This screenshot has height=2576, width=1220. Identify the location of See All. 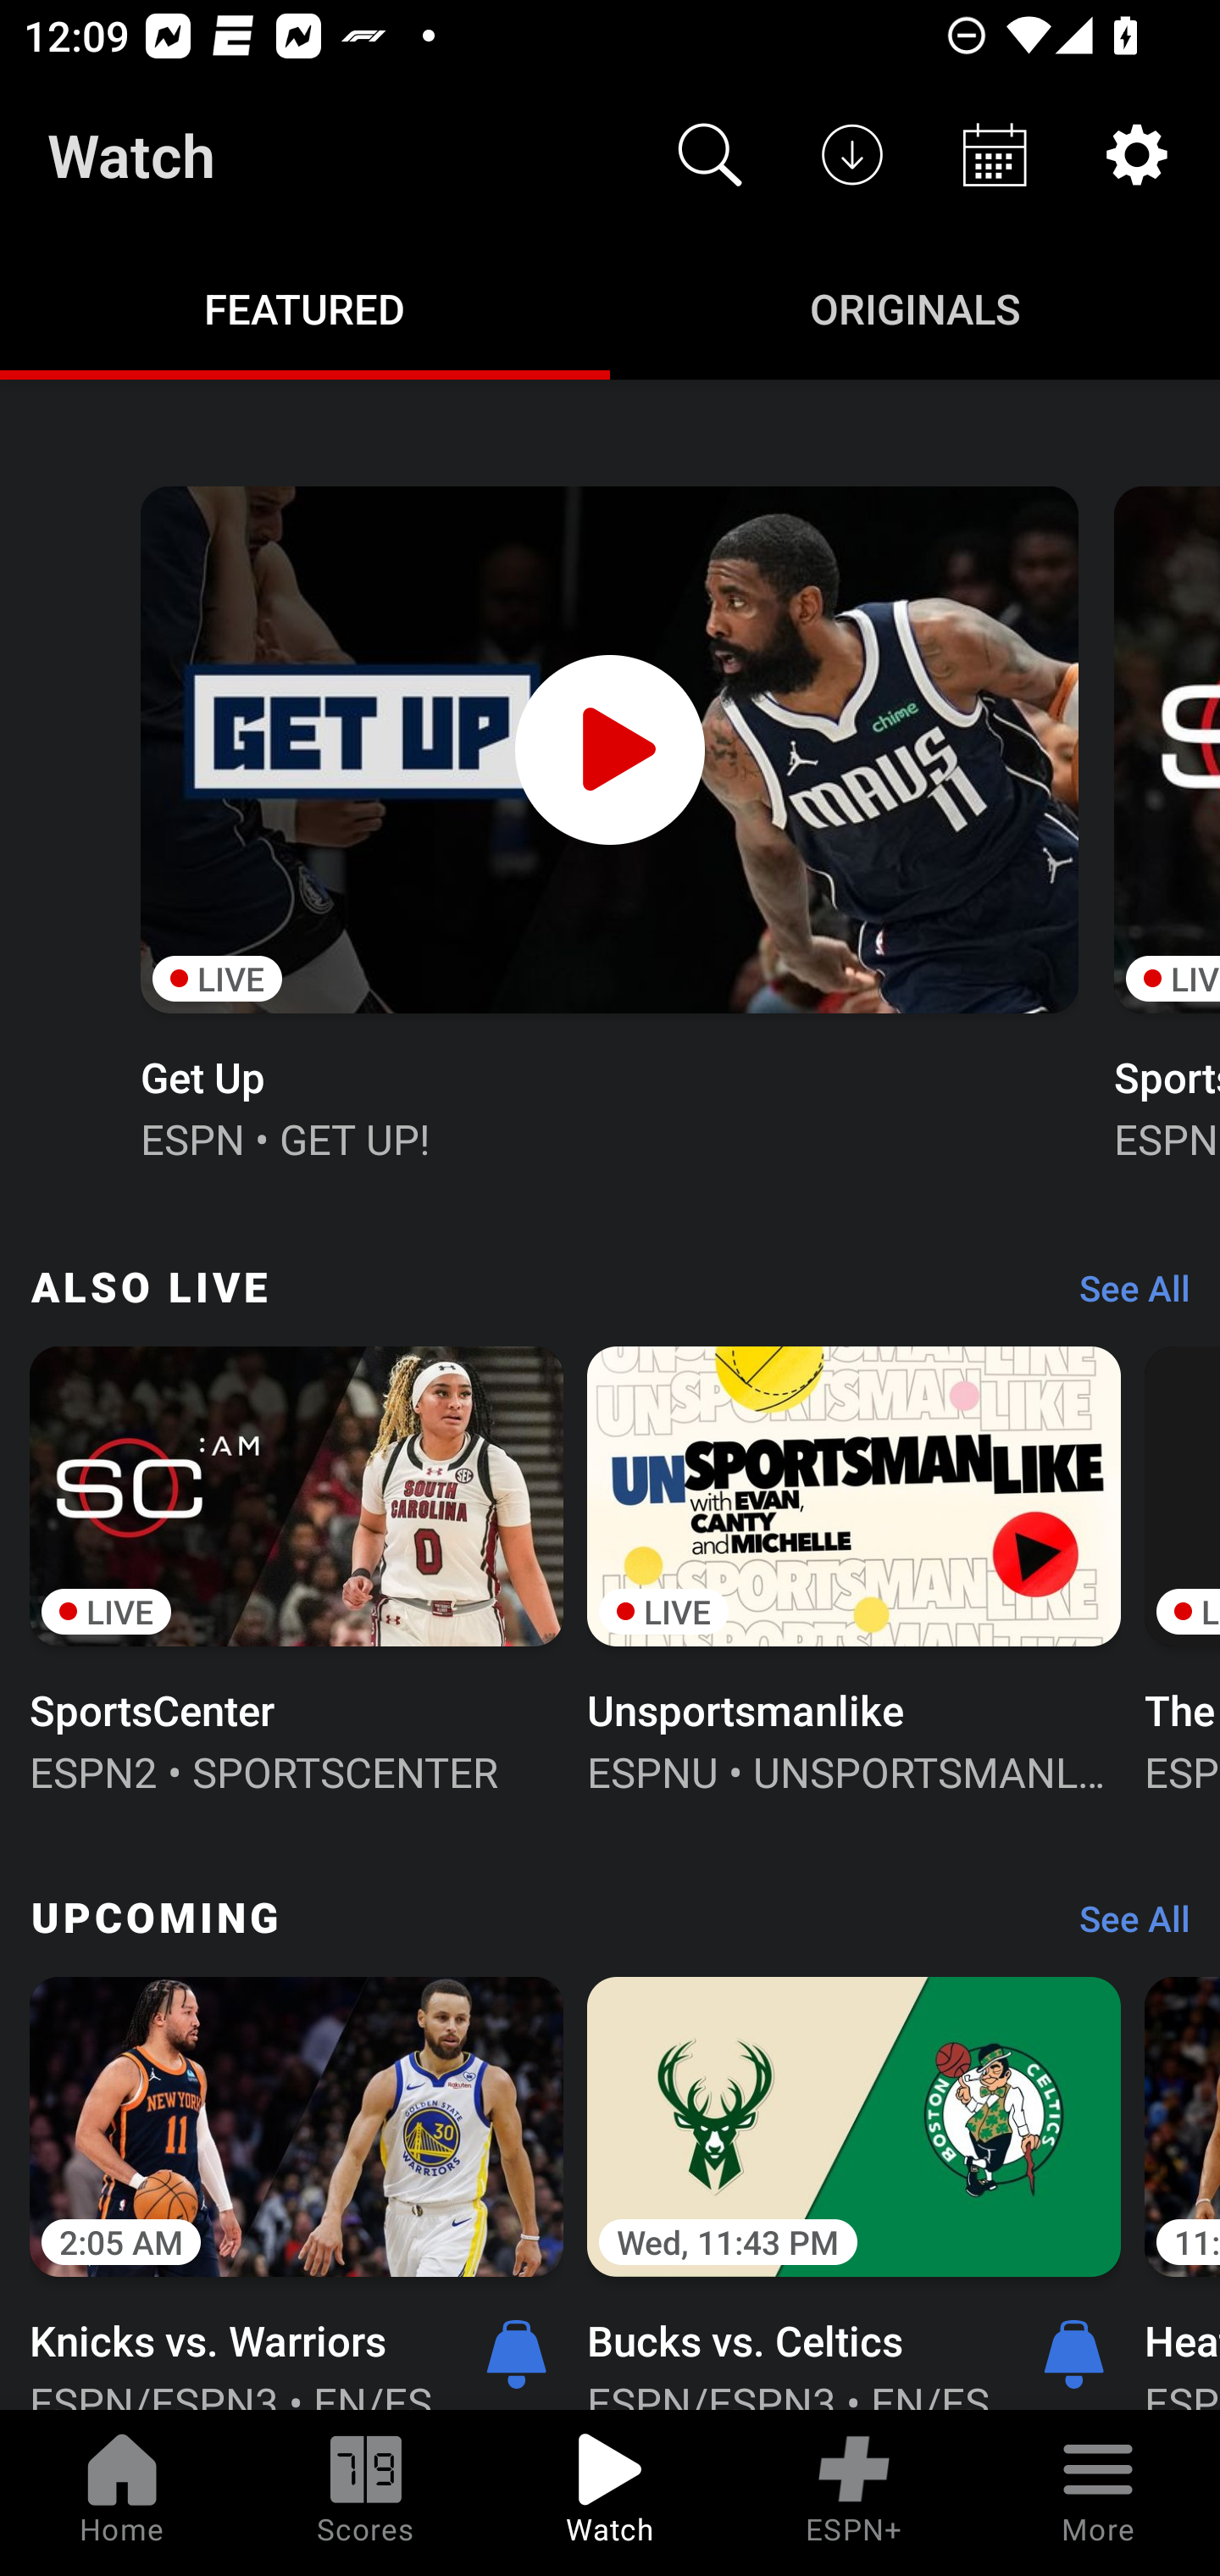
(1123, 1927).